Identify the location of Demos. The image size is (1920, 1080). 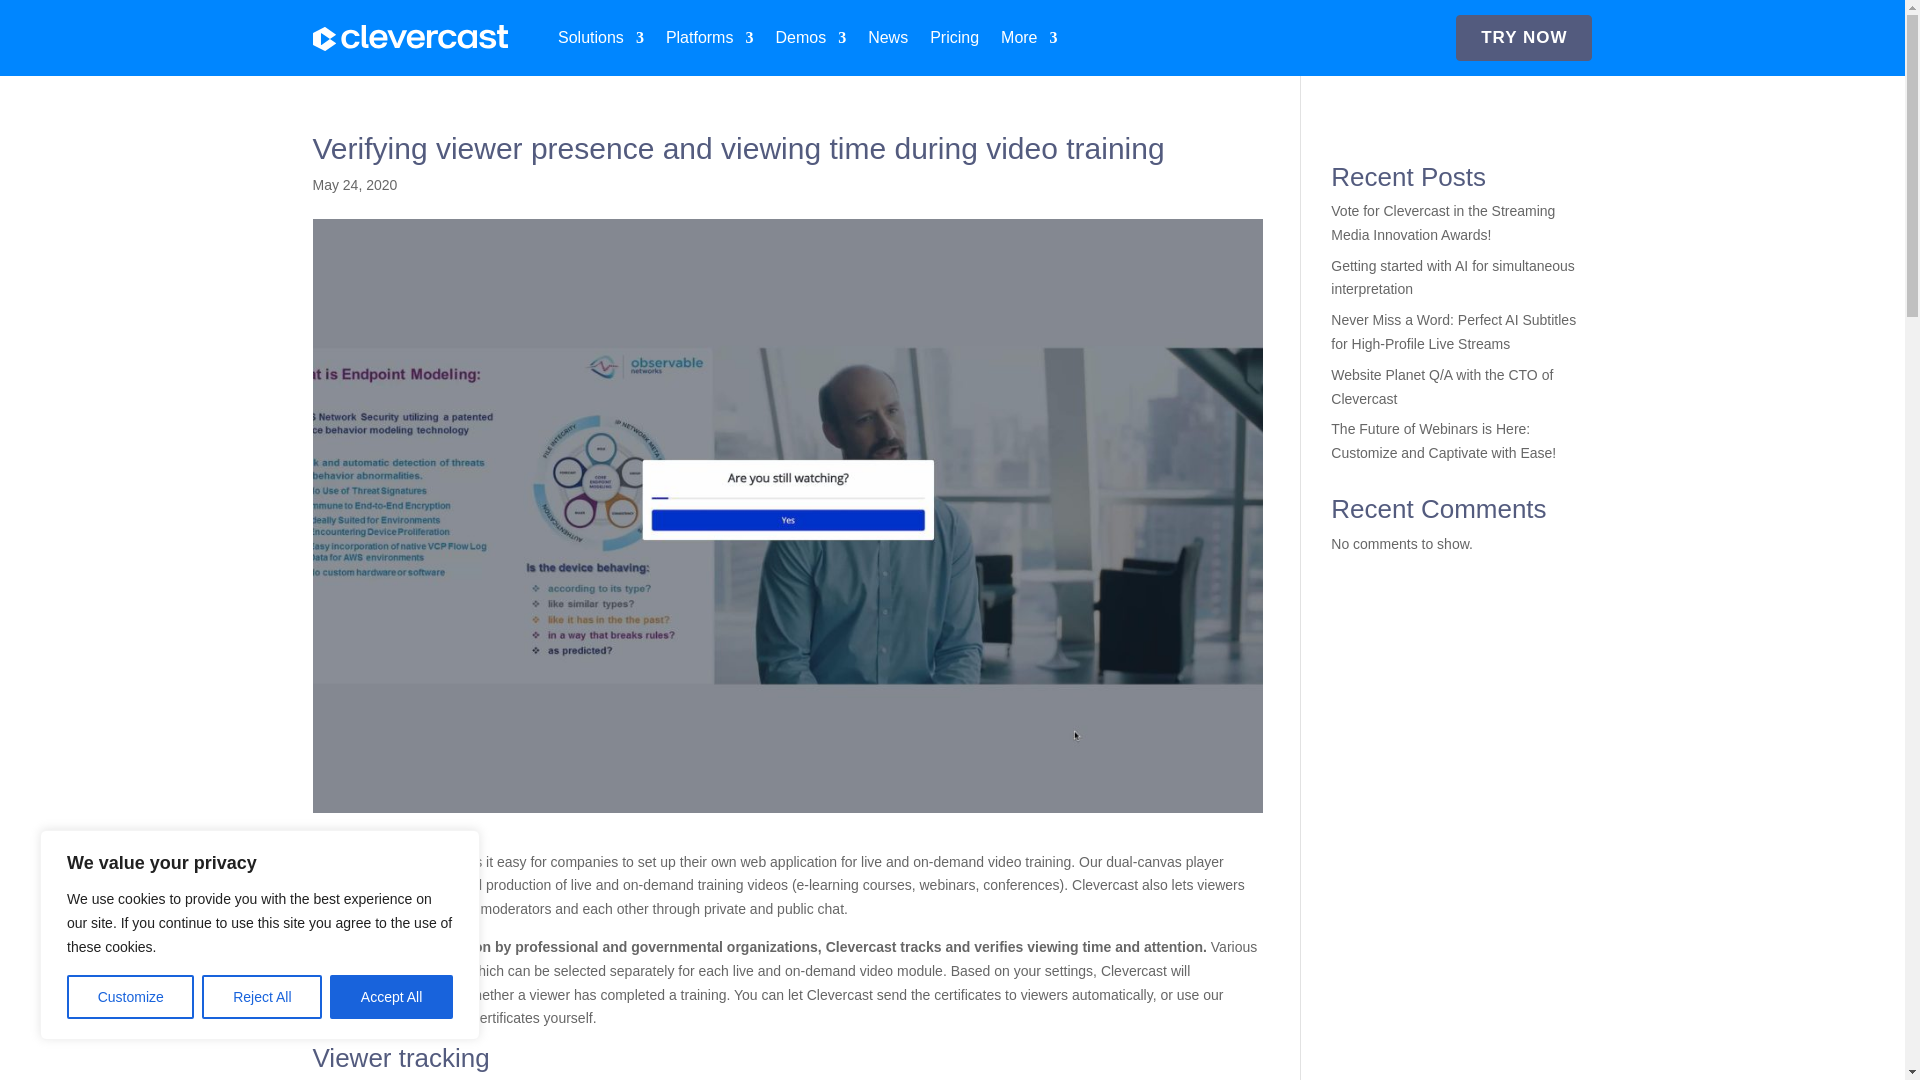
(810, 38).